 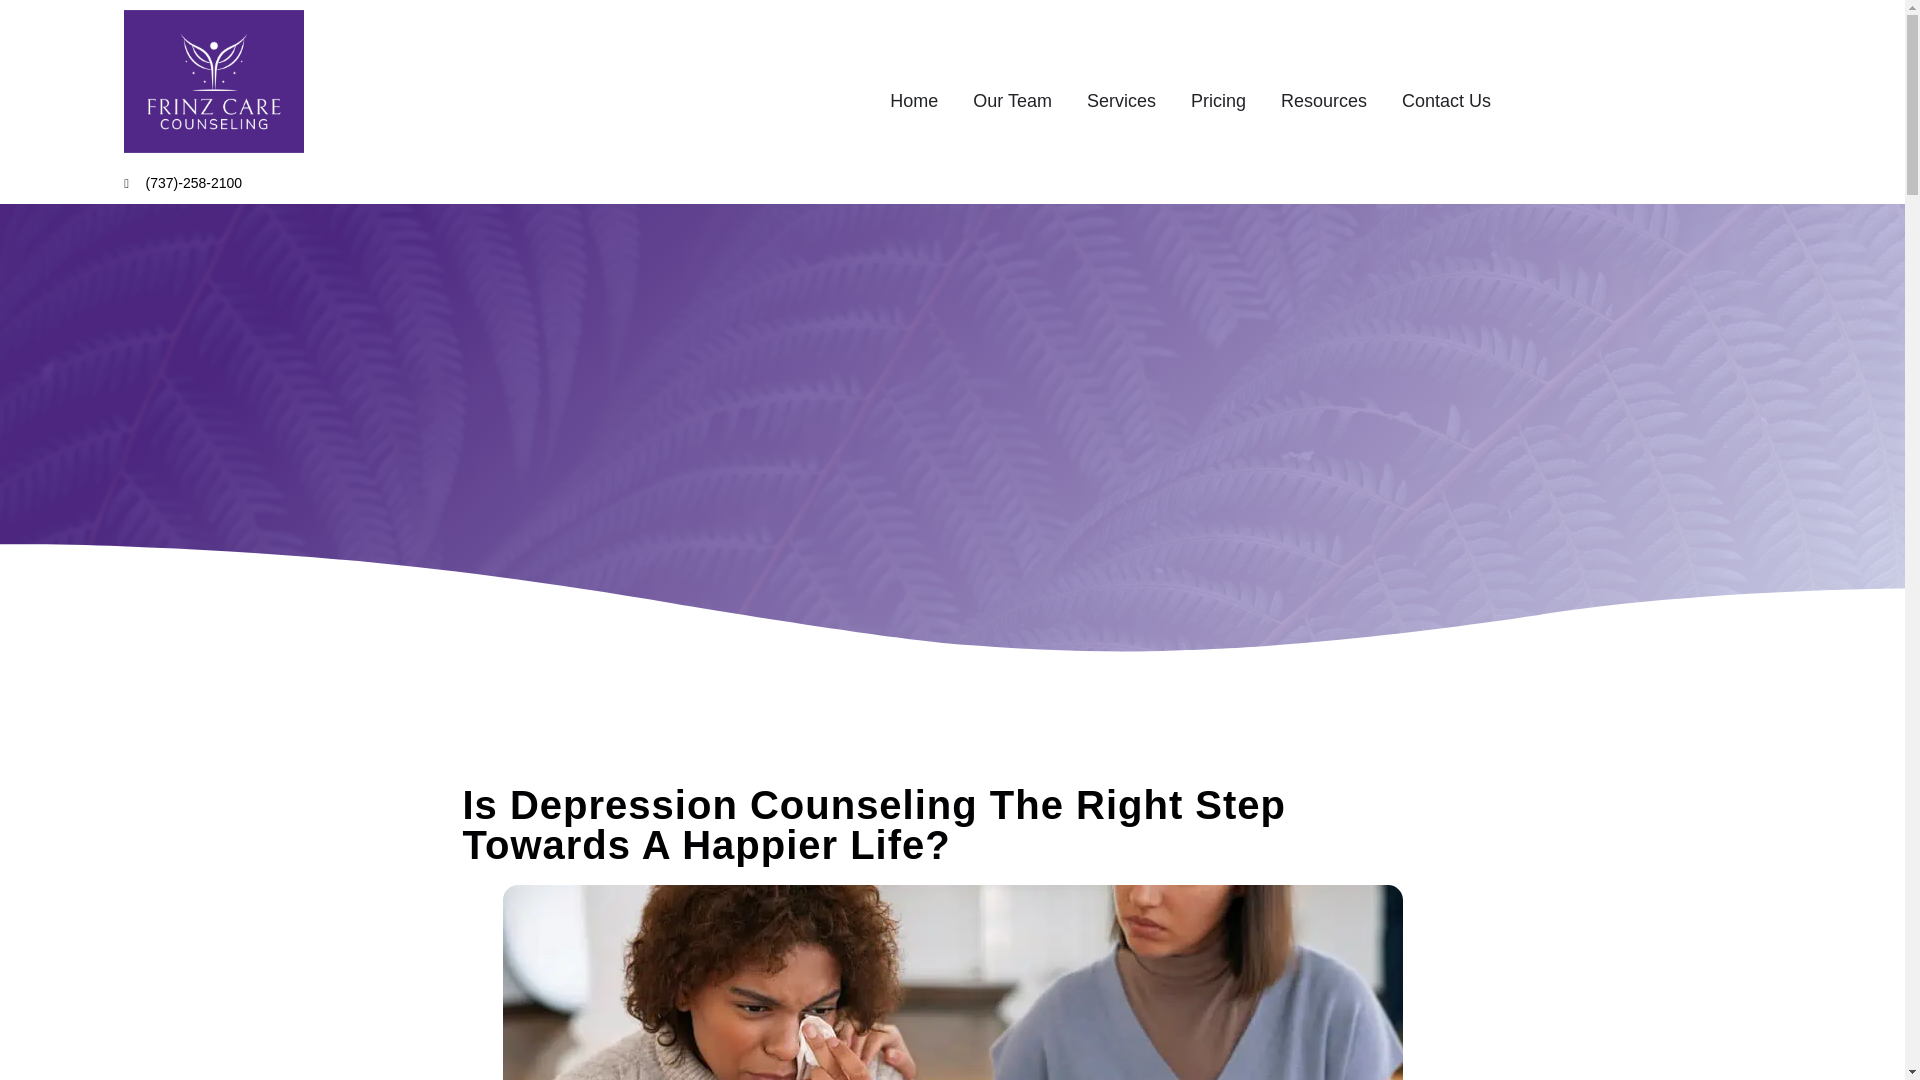 What do you see at coordinates (1446, 101) in the screenshot?
I see `Contact Us` at bounding box center [1446, 101].